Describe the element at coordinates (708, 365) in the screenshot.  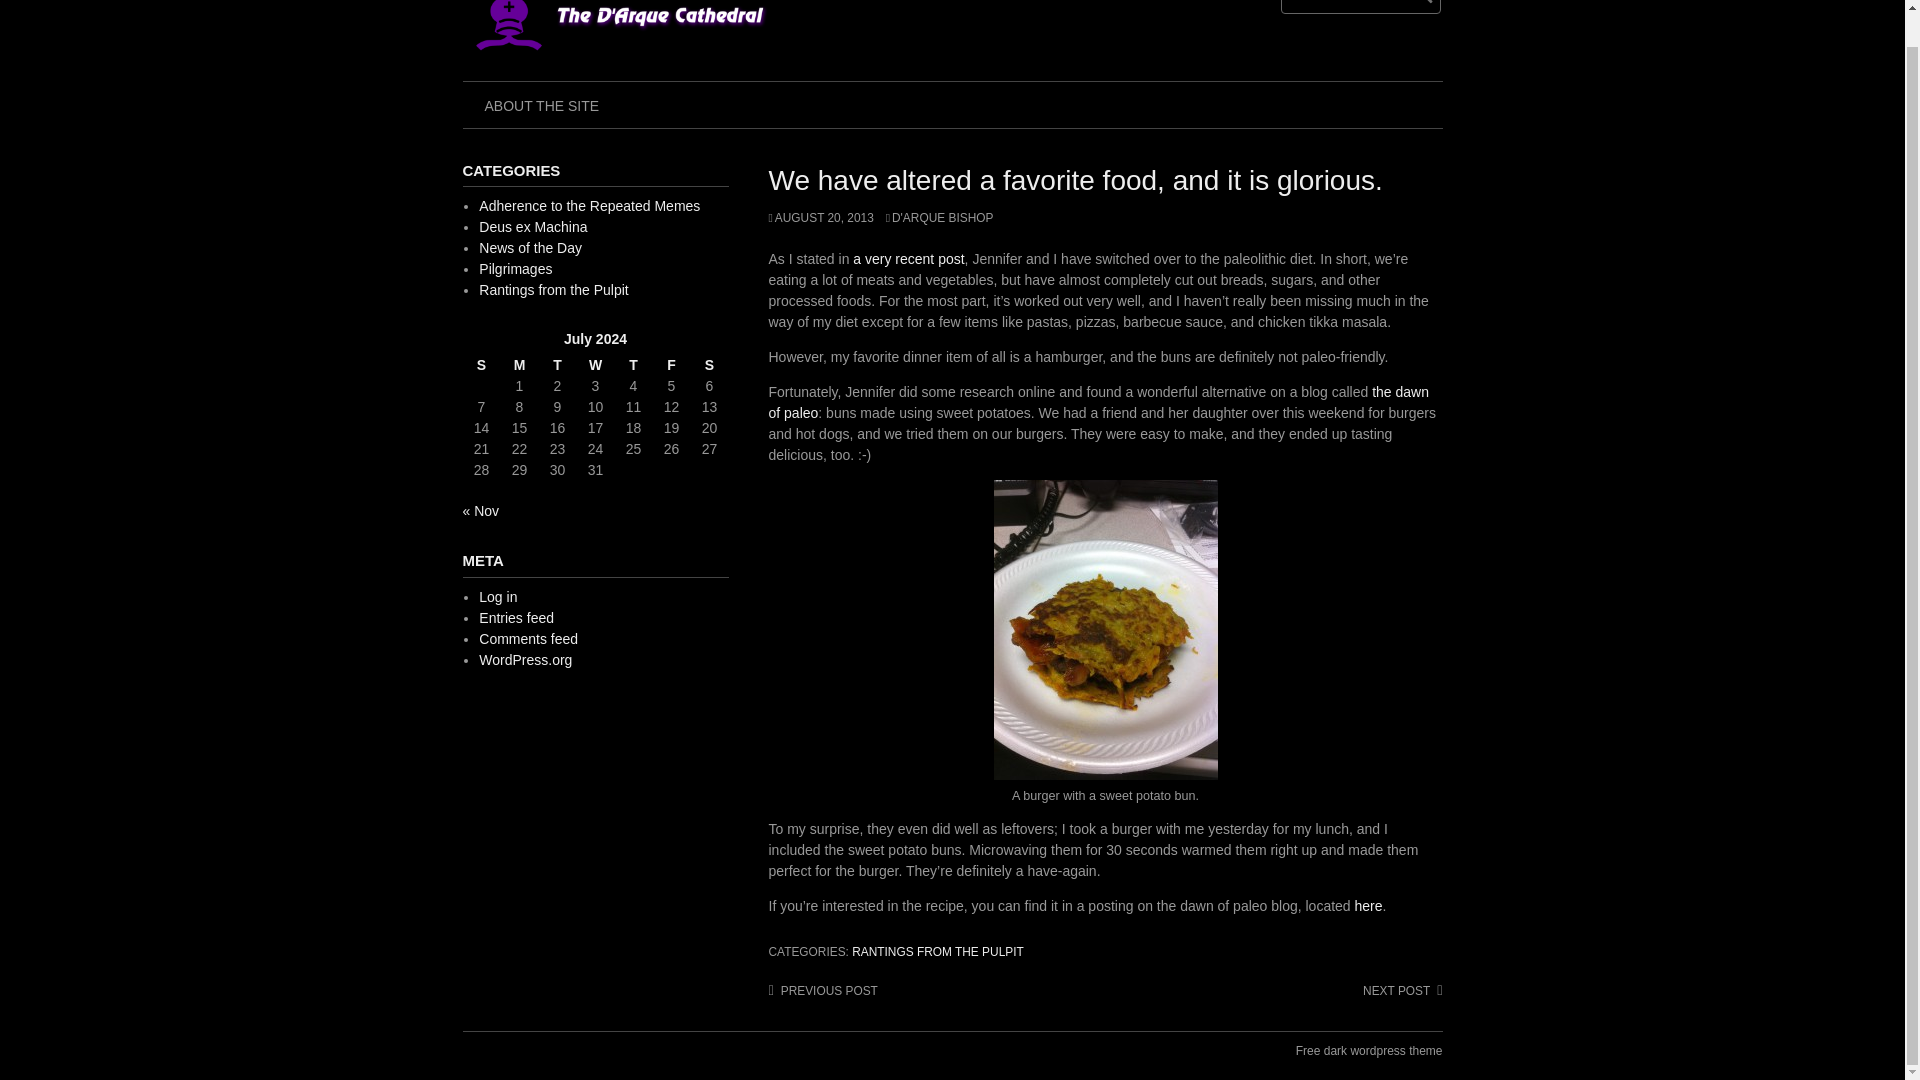
I see `Saturday` at that location.